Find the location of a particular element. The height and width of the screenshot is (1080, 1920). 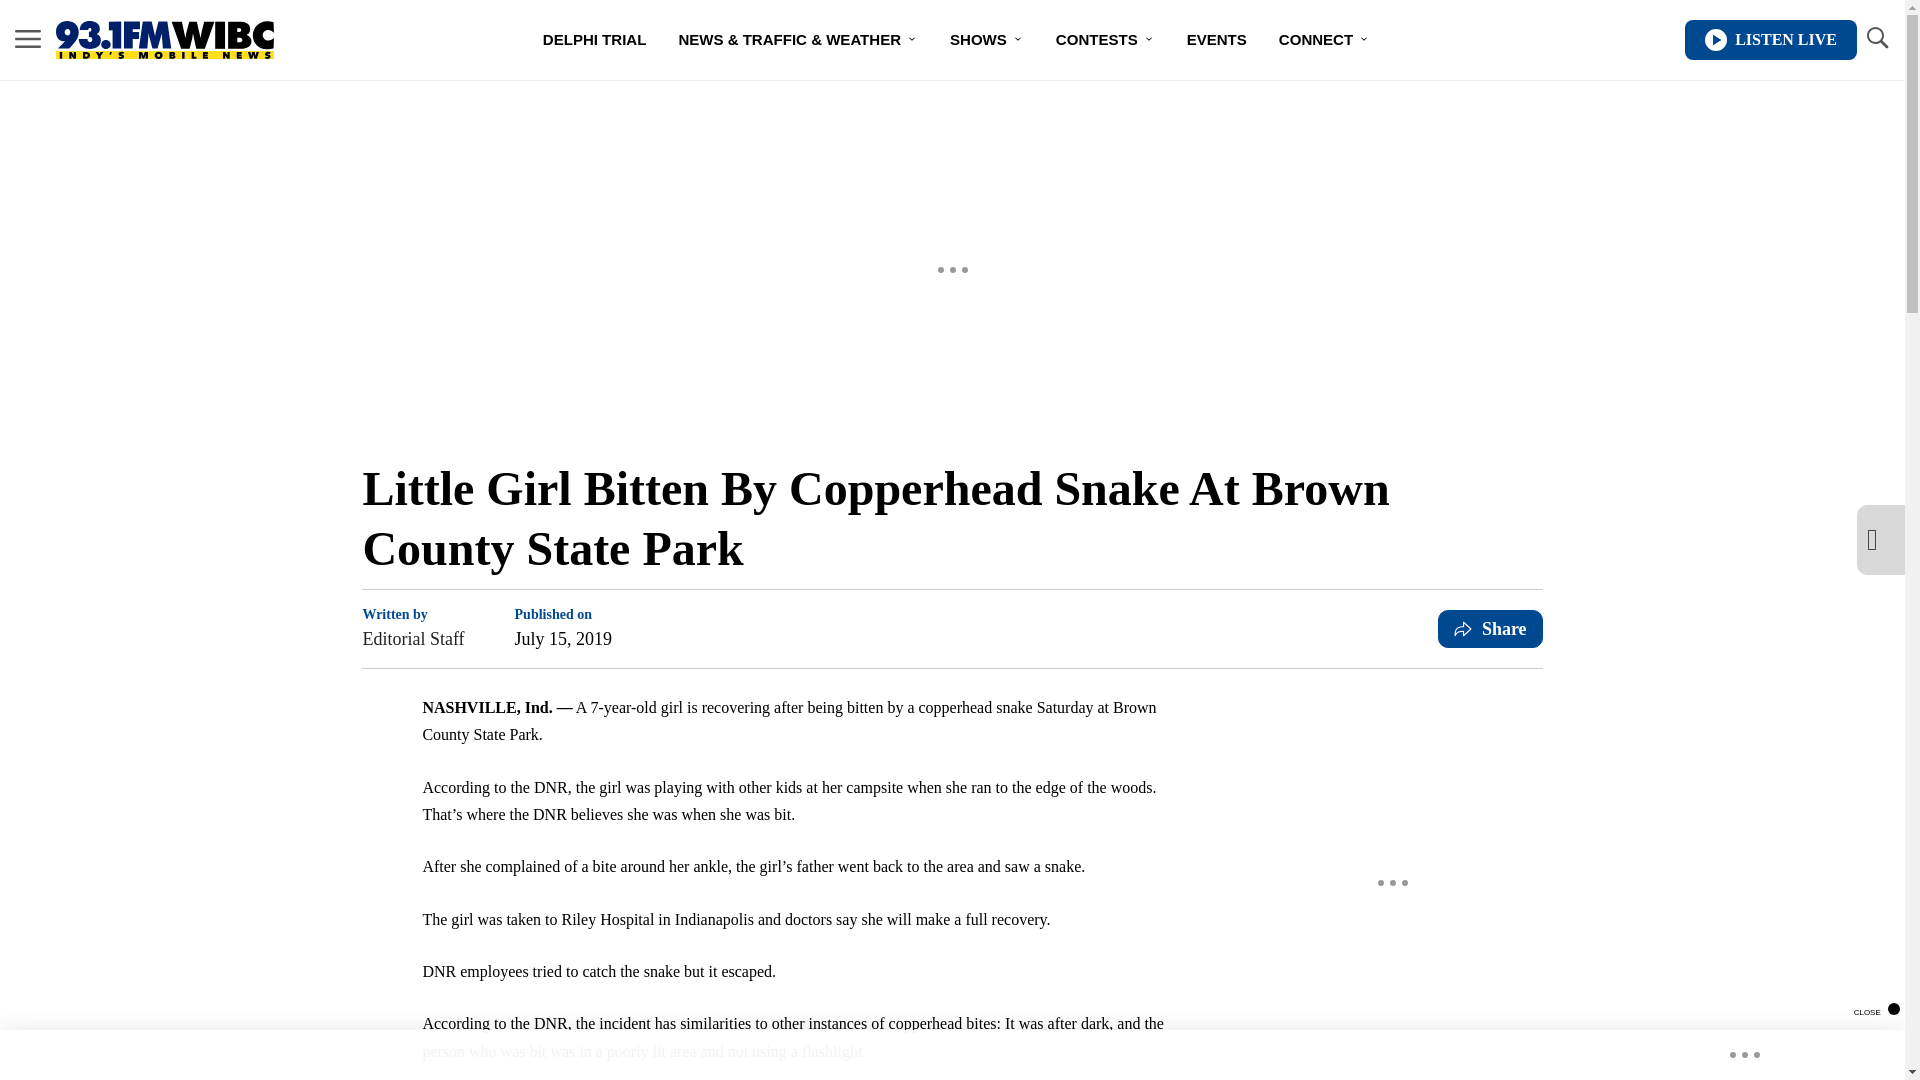

MENU is located at coordinates (28, 40).